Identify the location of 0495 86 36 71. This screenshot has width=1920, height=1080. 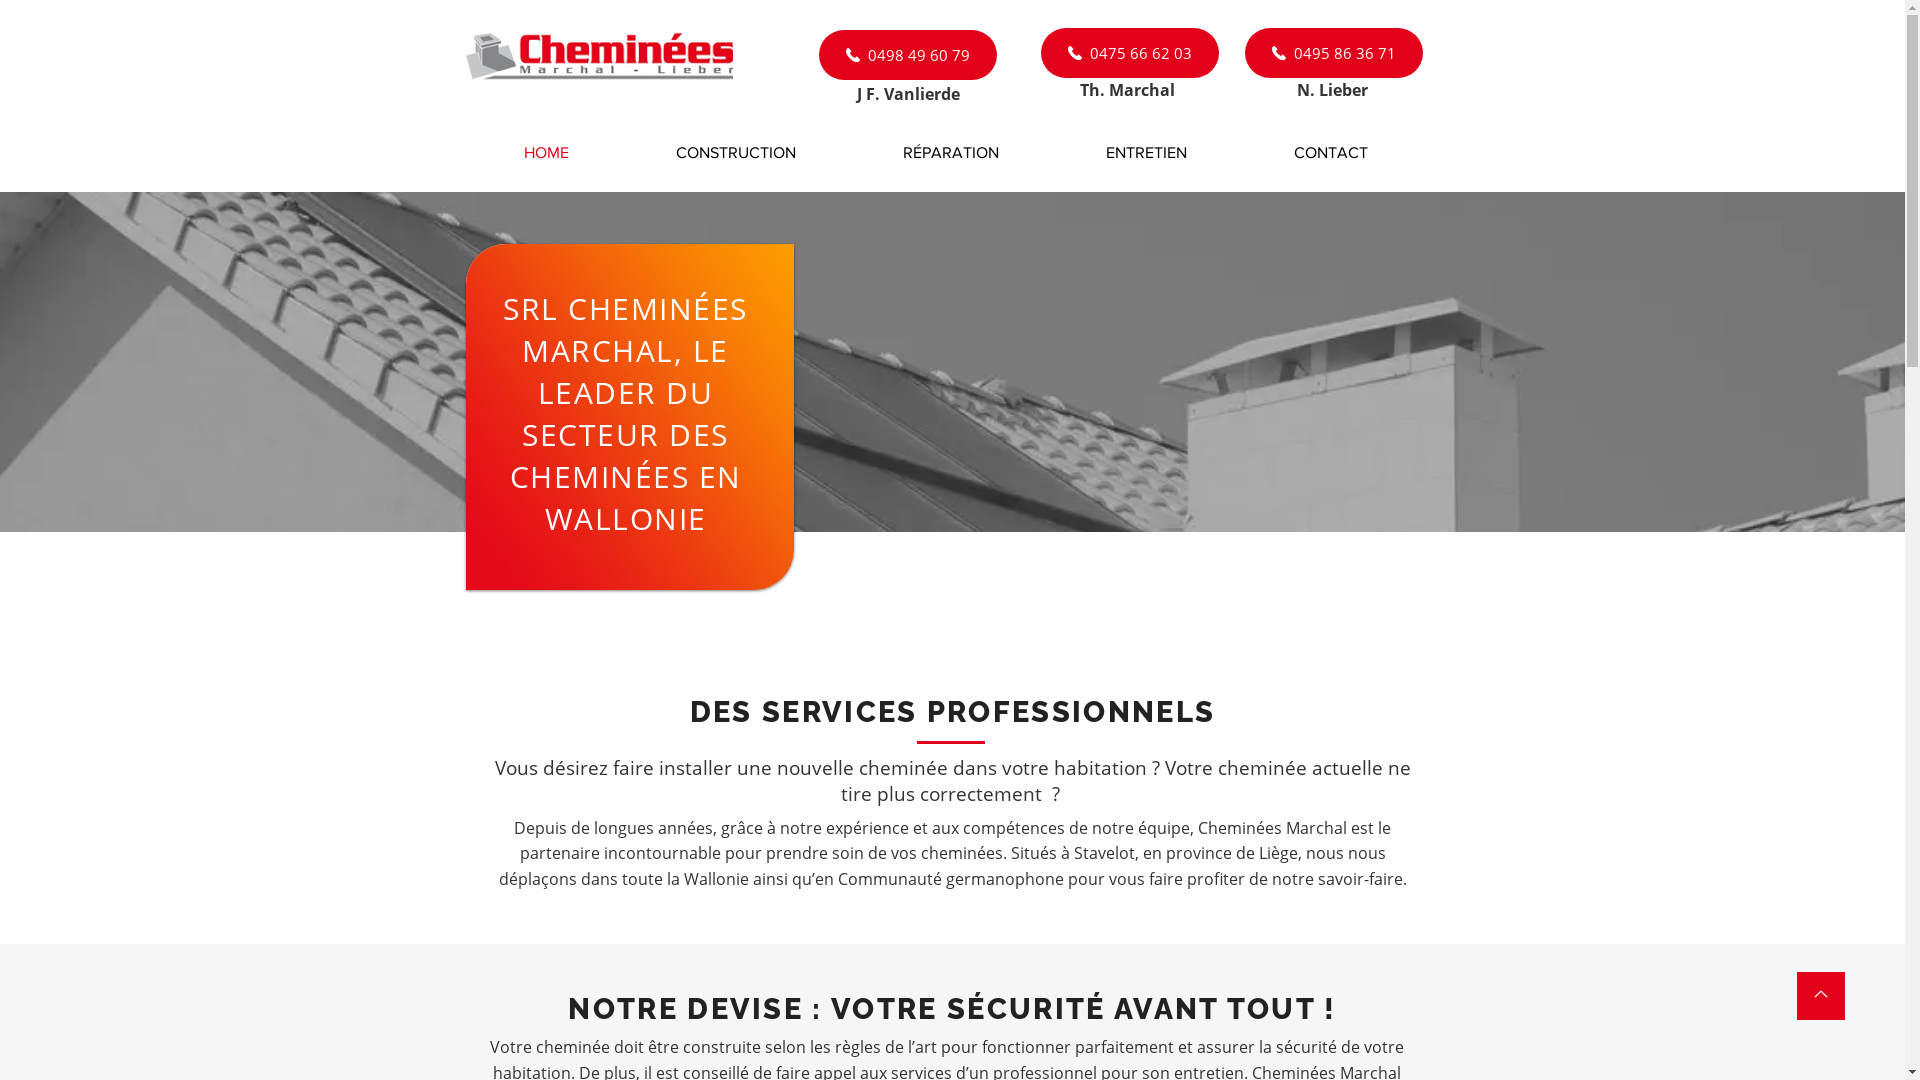
(1333, 52).